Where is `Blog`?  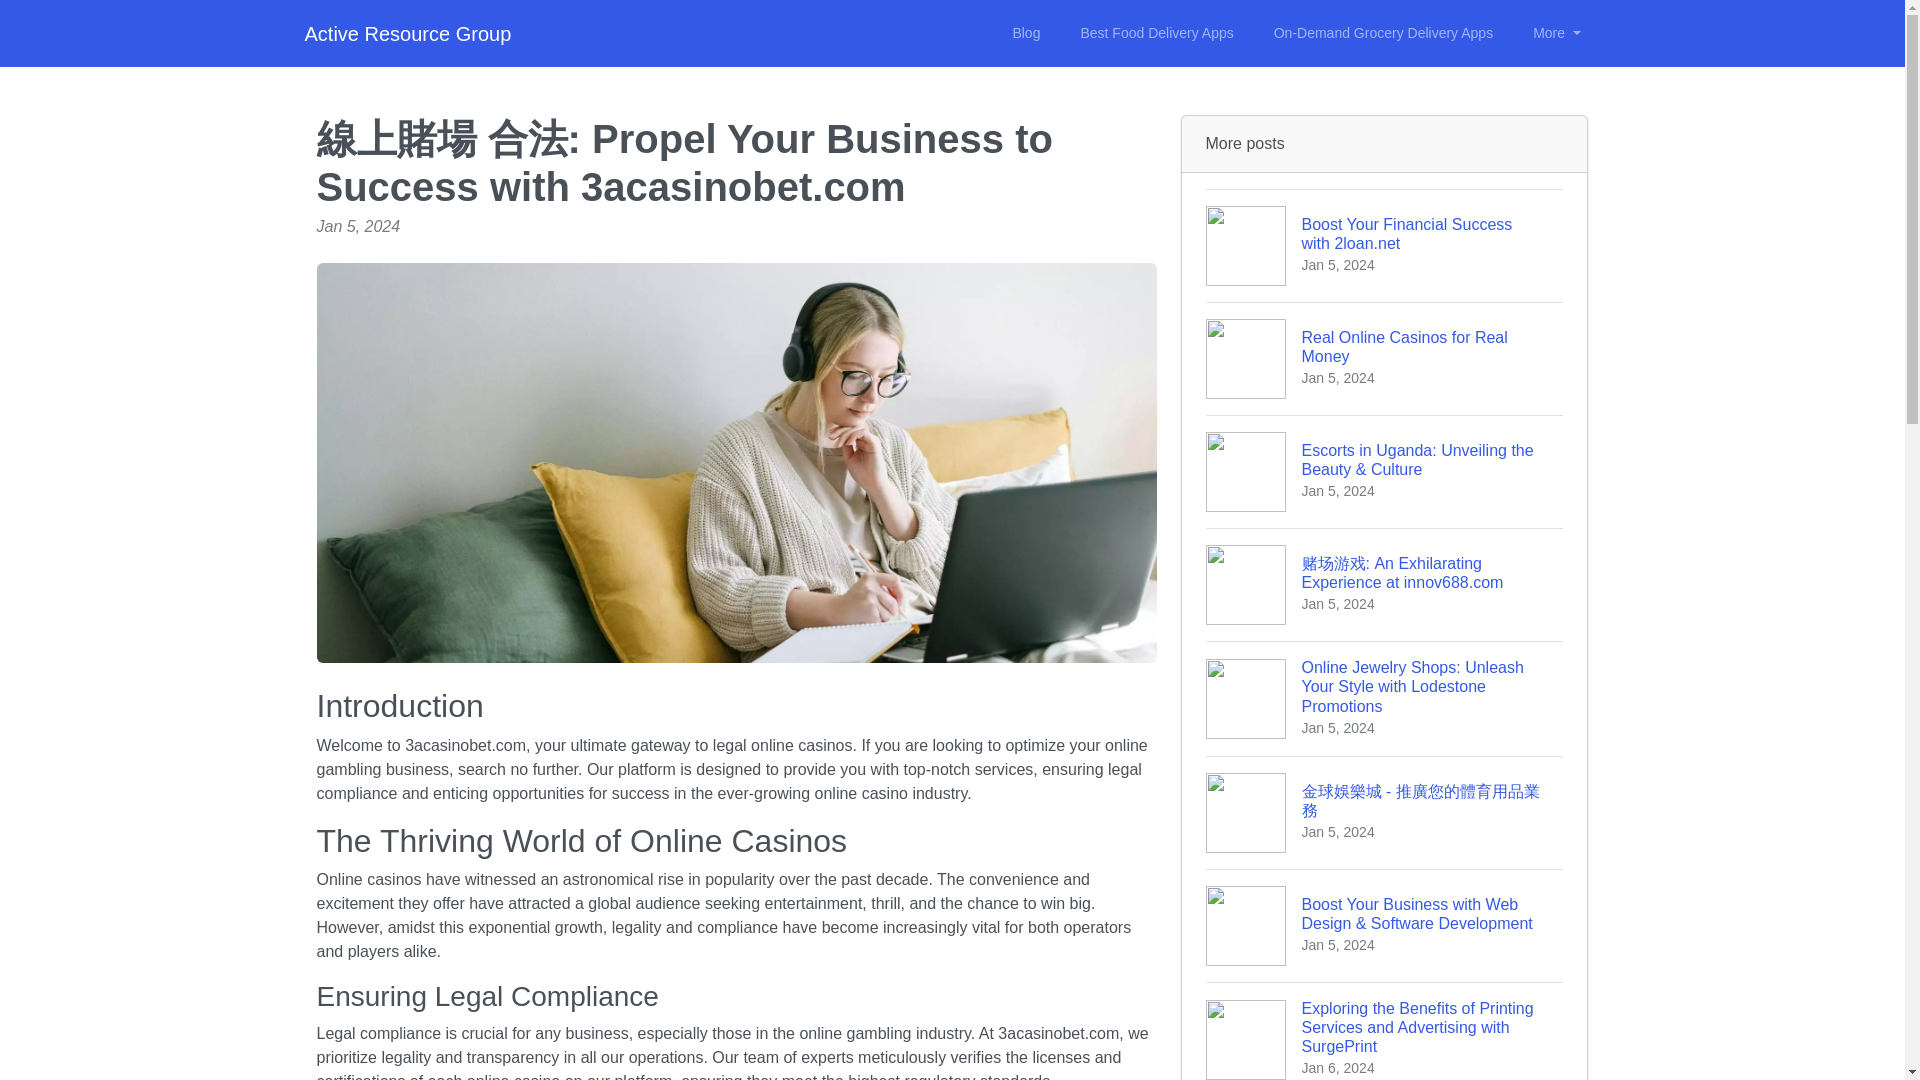 Blog is located at coordinates (1384, 358).